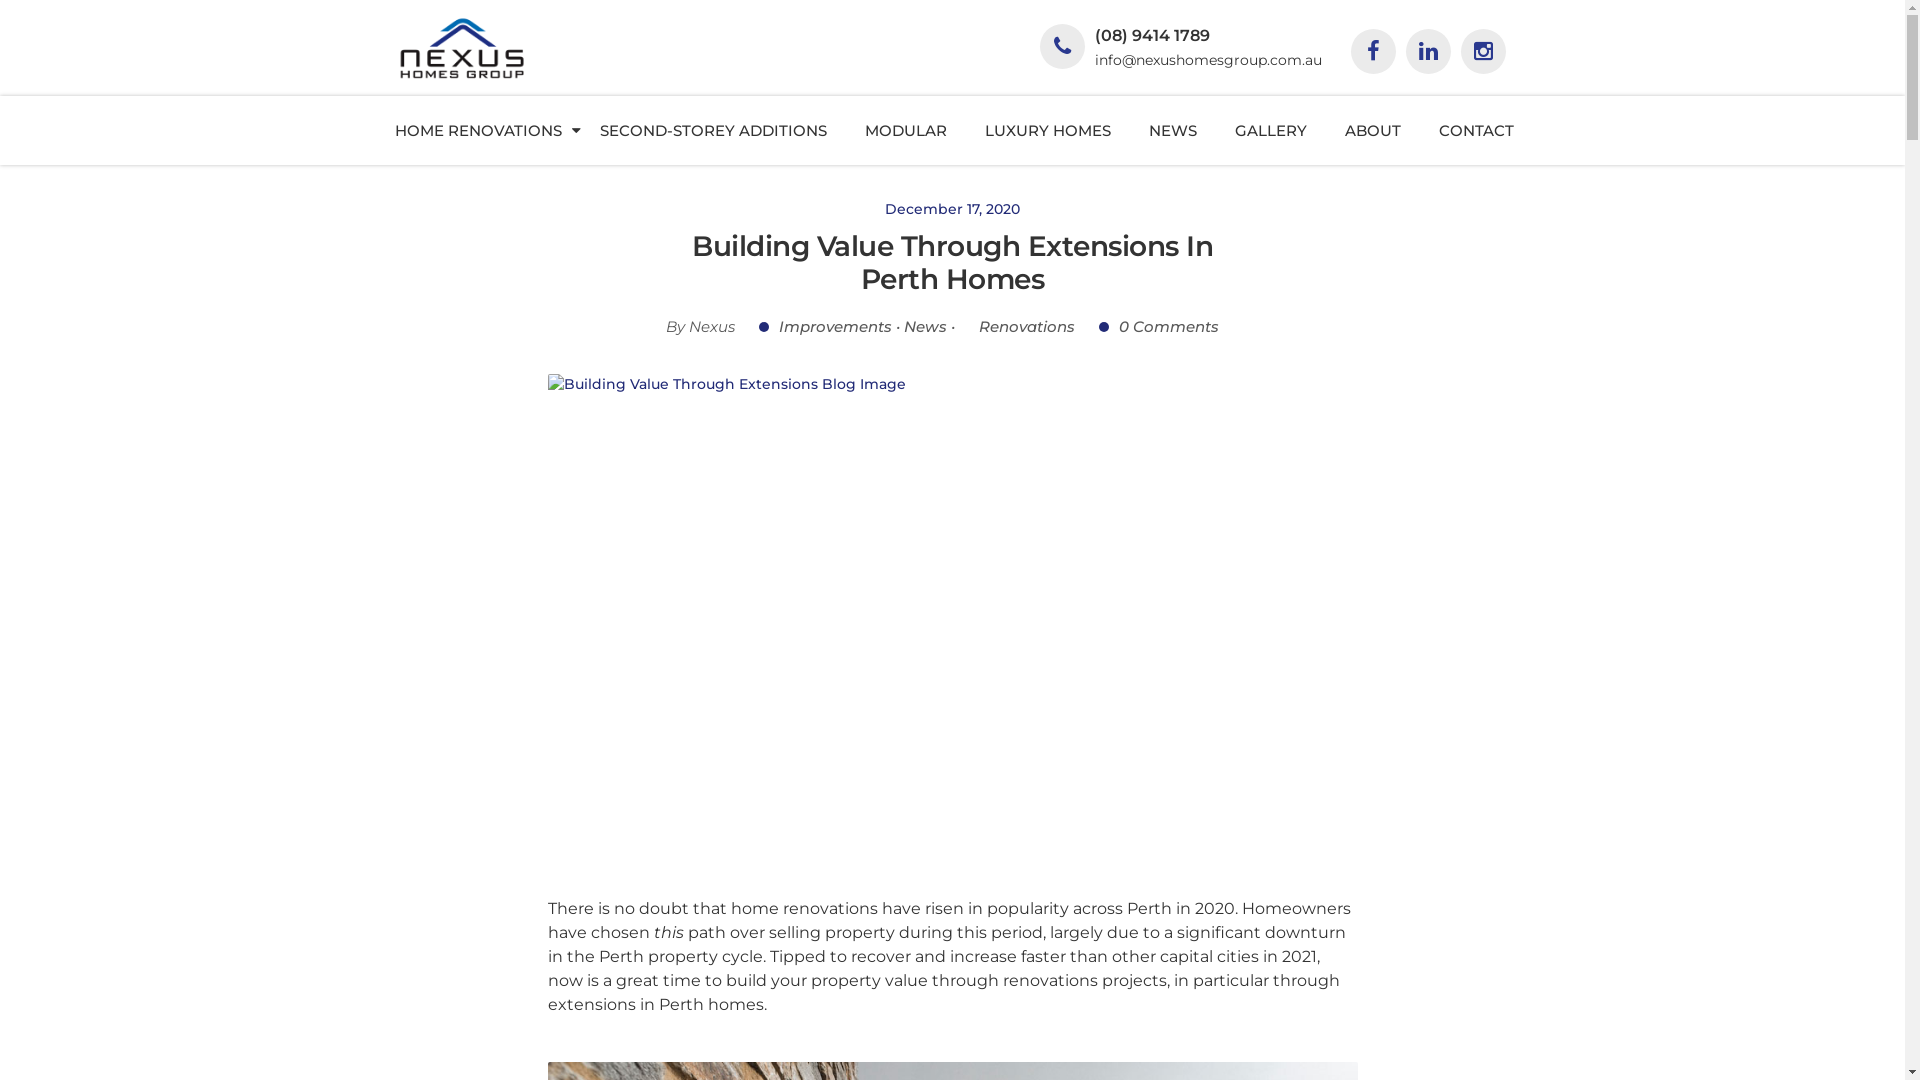 Image resolution: width=1920 pixels, height=1080 pixels. Describe the element at coordinates (926, 326) in the screenshot. I see `News` at that location.